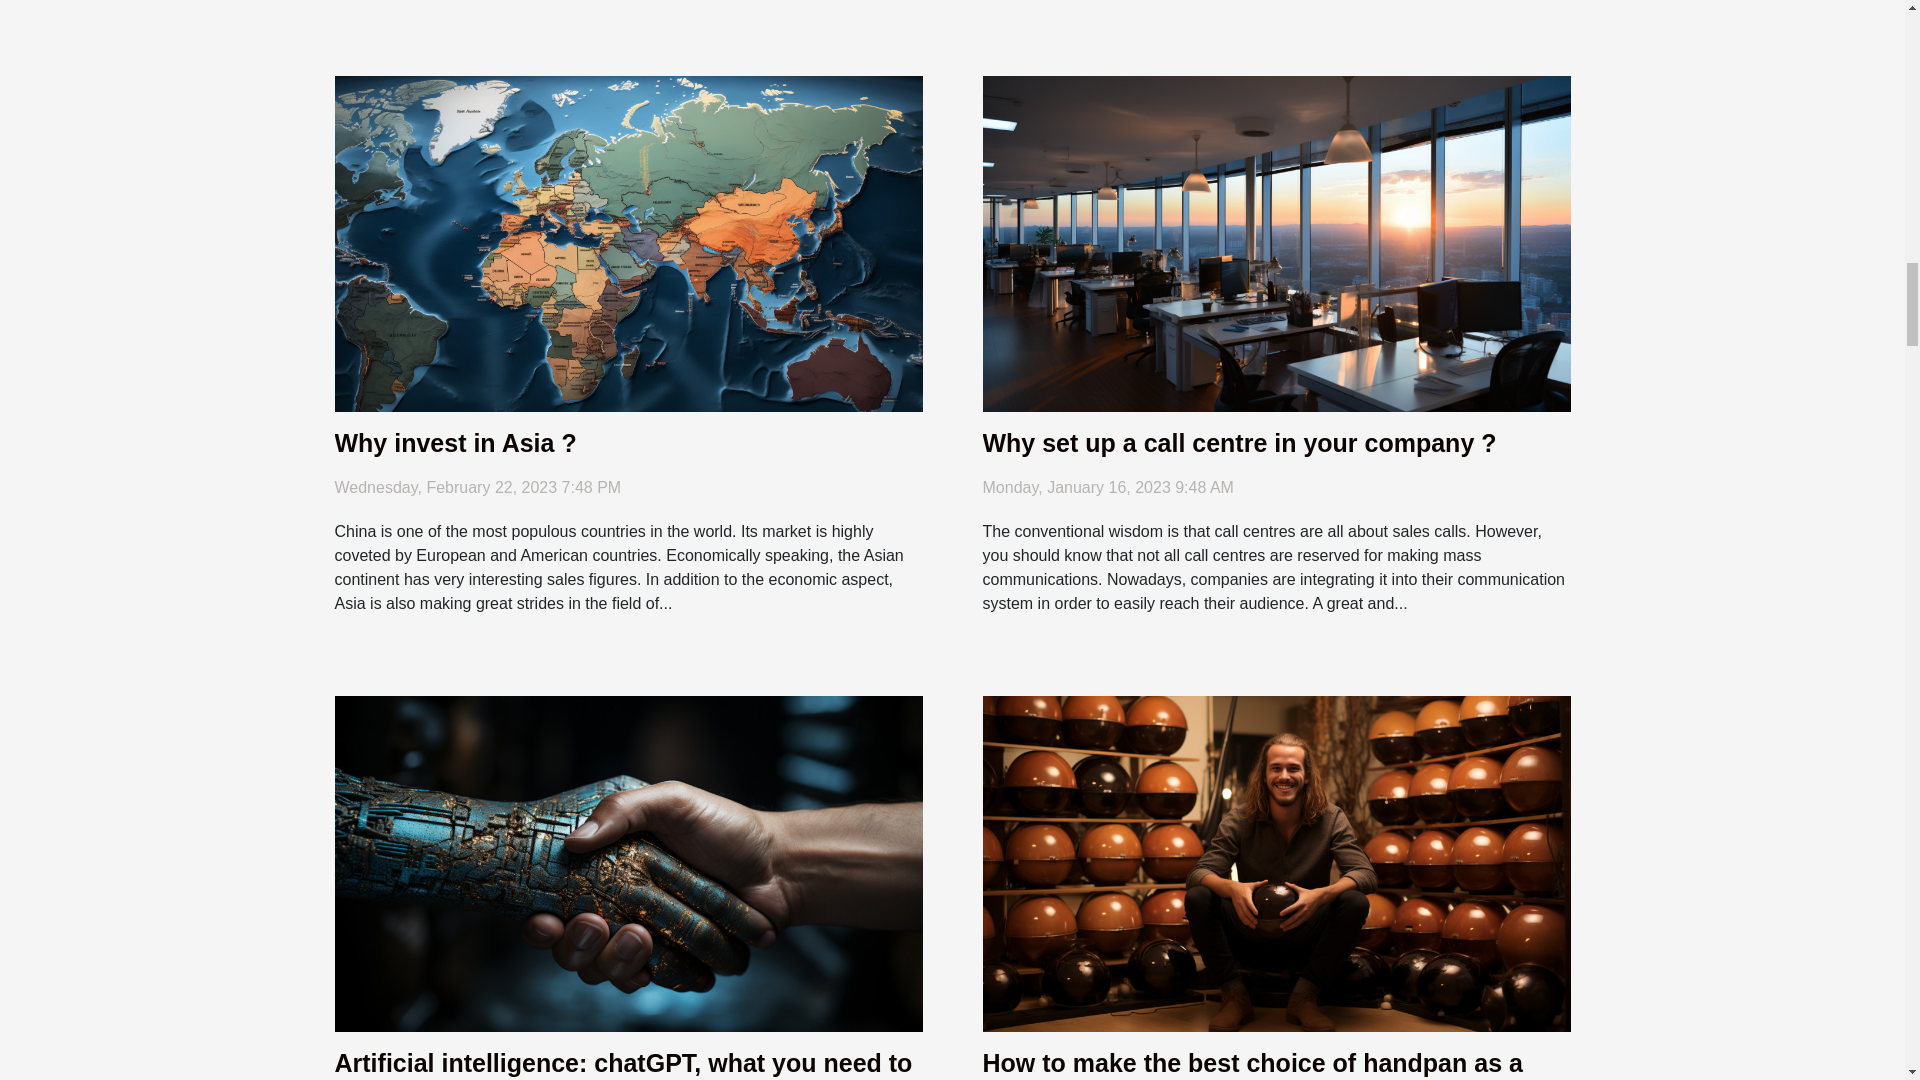 This screenshot has width=1920, height=1080. Describe the element at coordinates (628, 242) in the screenshot. I see `Why invest in Asia ?` at that location.